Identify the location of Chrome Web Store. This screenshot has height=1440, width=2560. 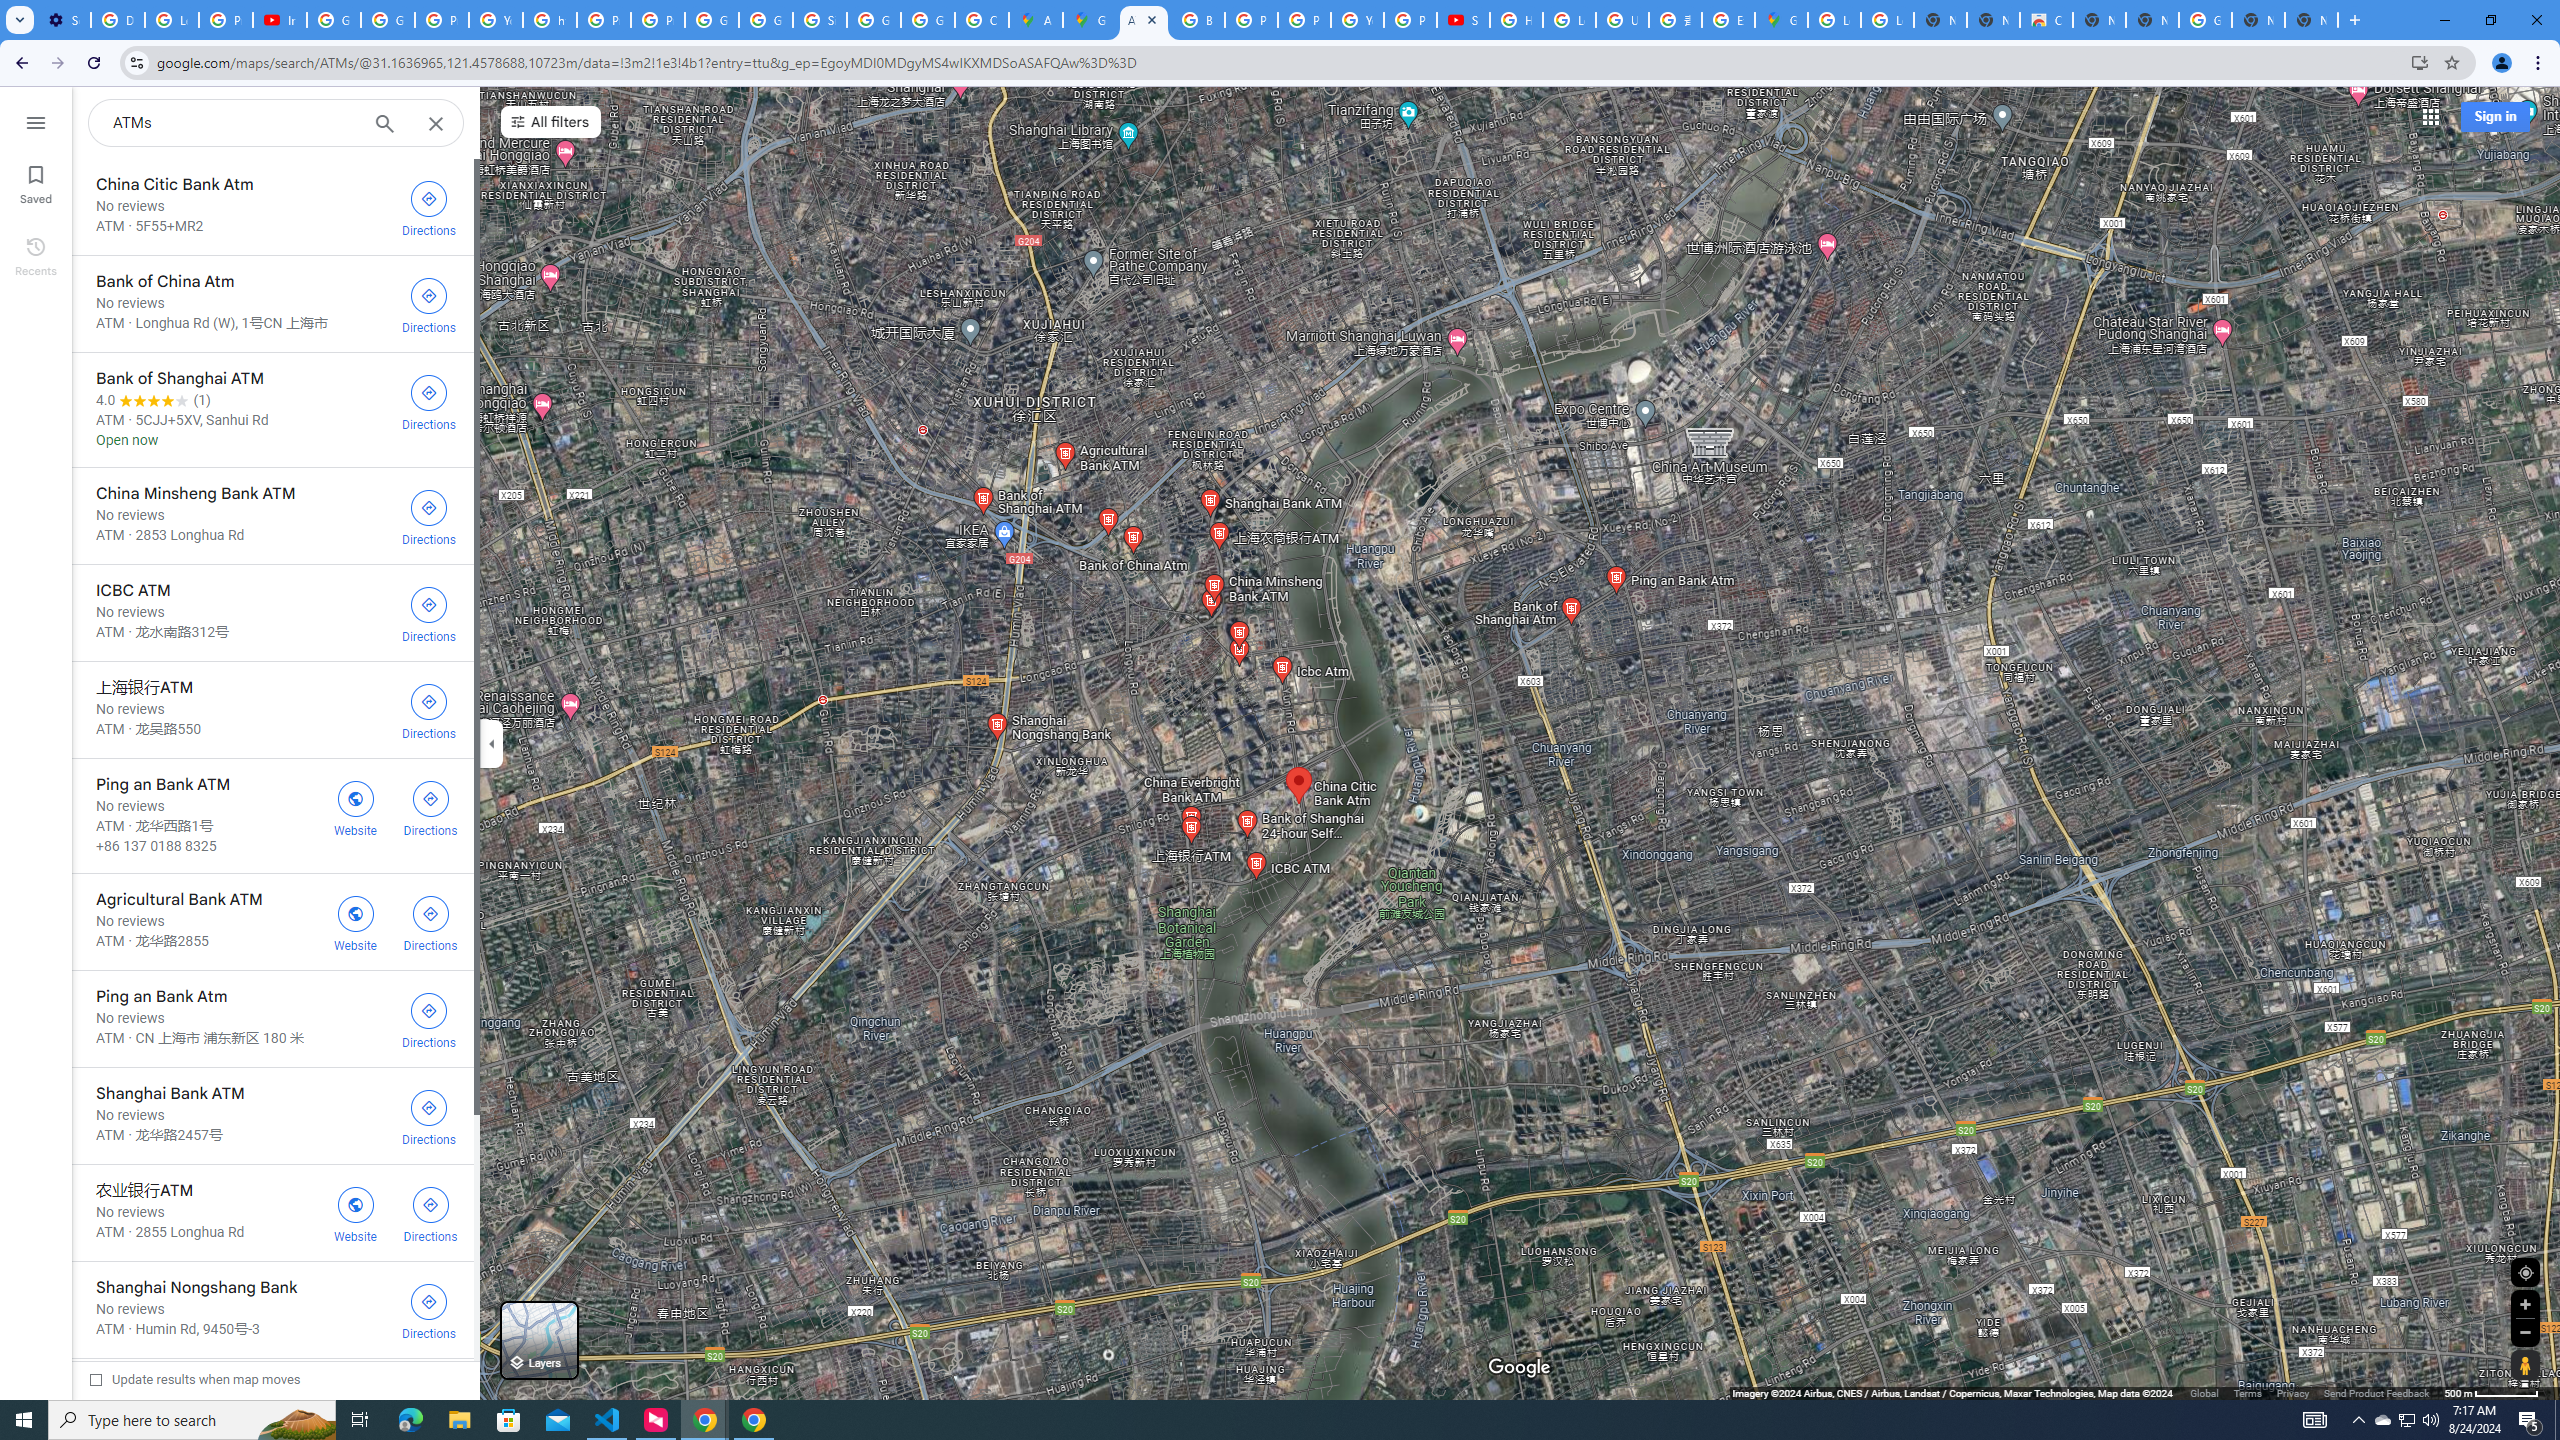
(2046, 20).